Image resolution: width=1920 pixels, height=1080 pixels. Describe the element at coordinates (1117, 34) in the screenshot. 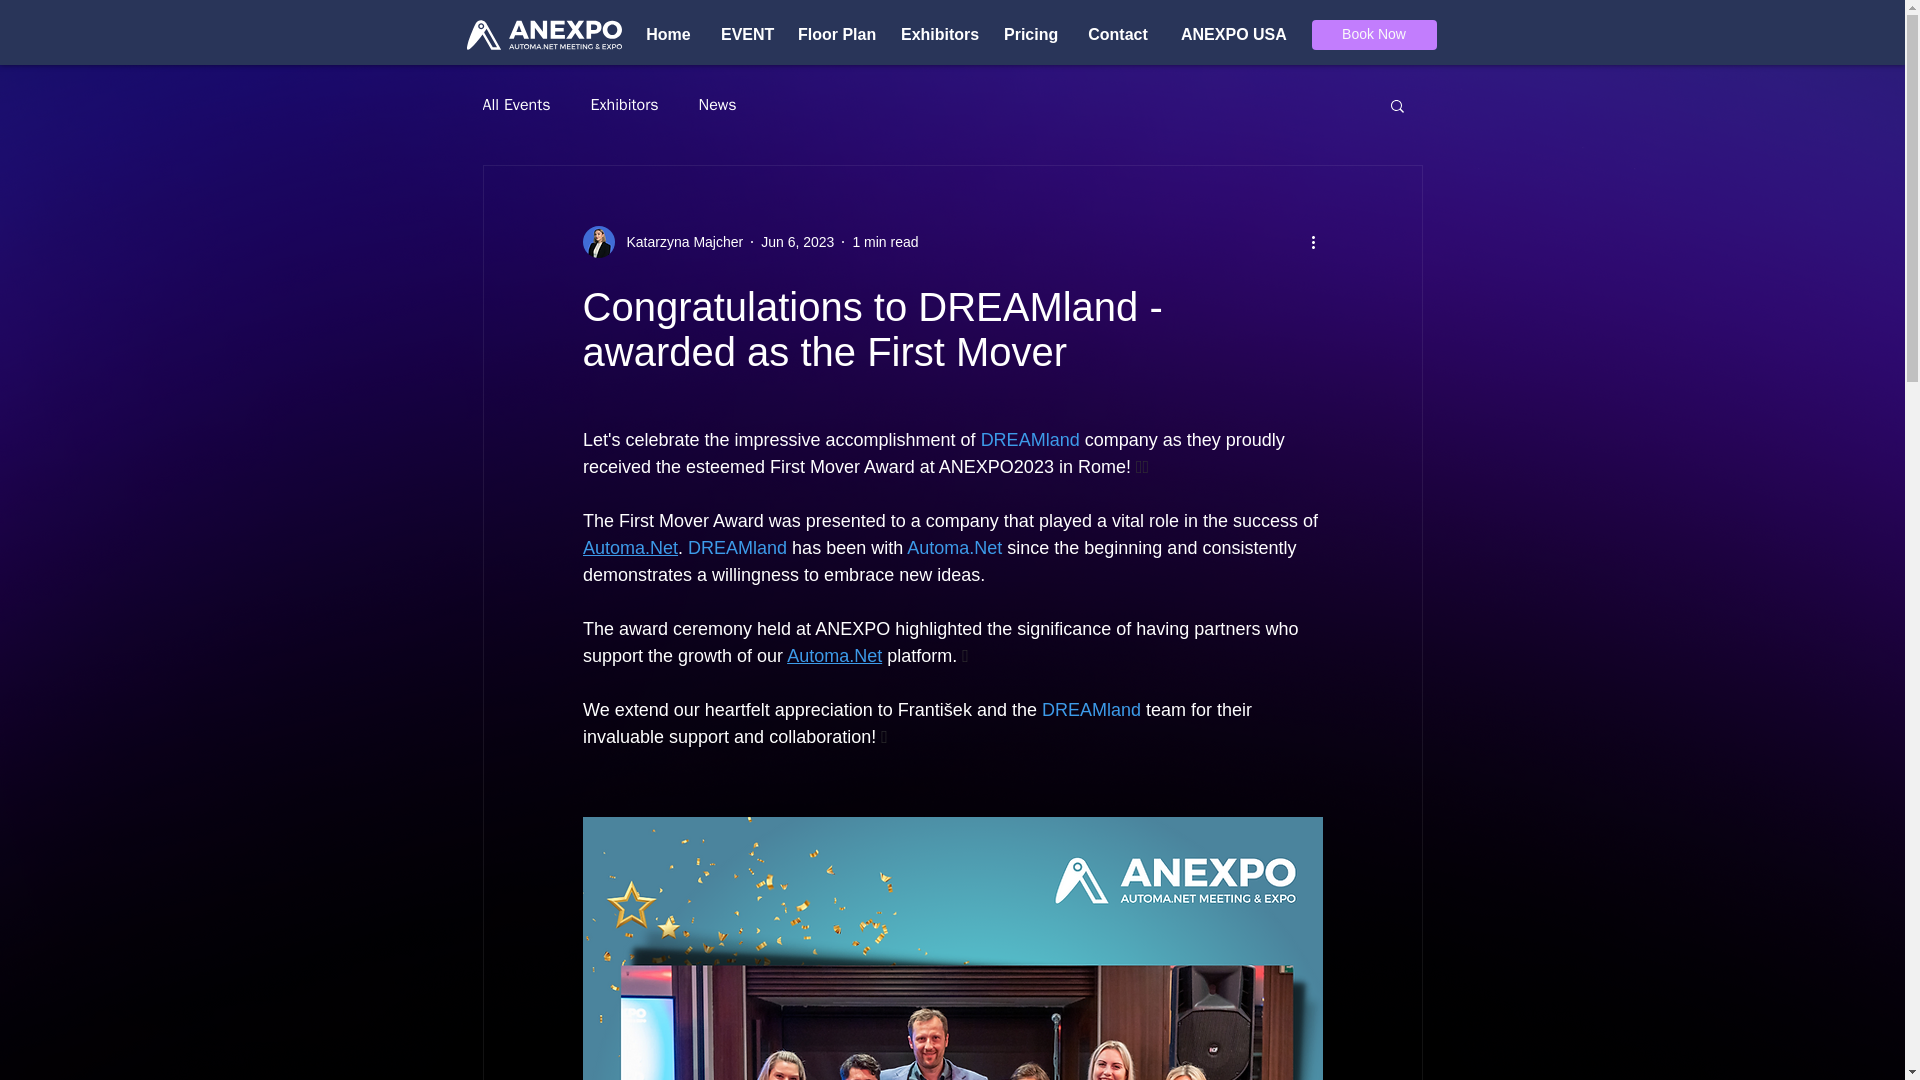

I see `Contact` at that location.